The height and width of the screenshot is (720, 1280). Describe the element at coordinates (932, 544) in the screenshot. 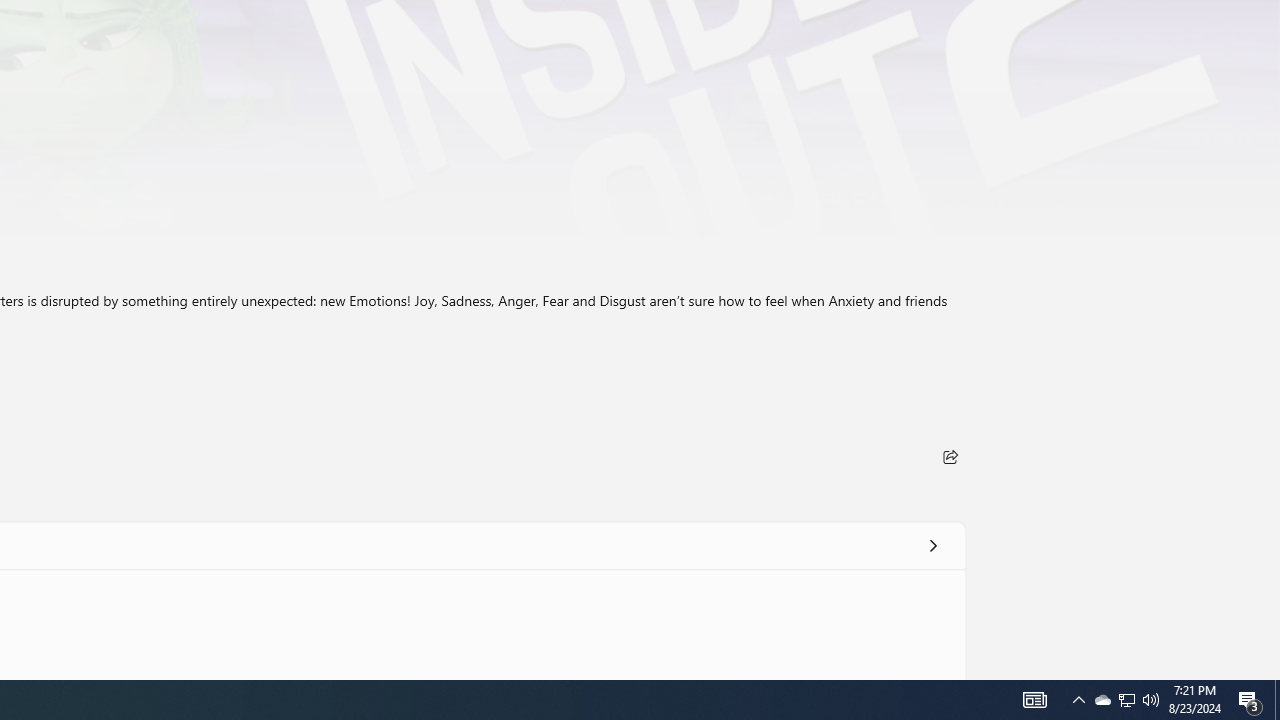

I see `See all` at that location.